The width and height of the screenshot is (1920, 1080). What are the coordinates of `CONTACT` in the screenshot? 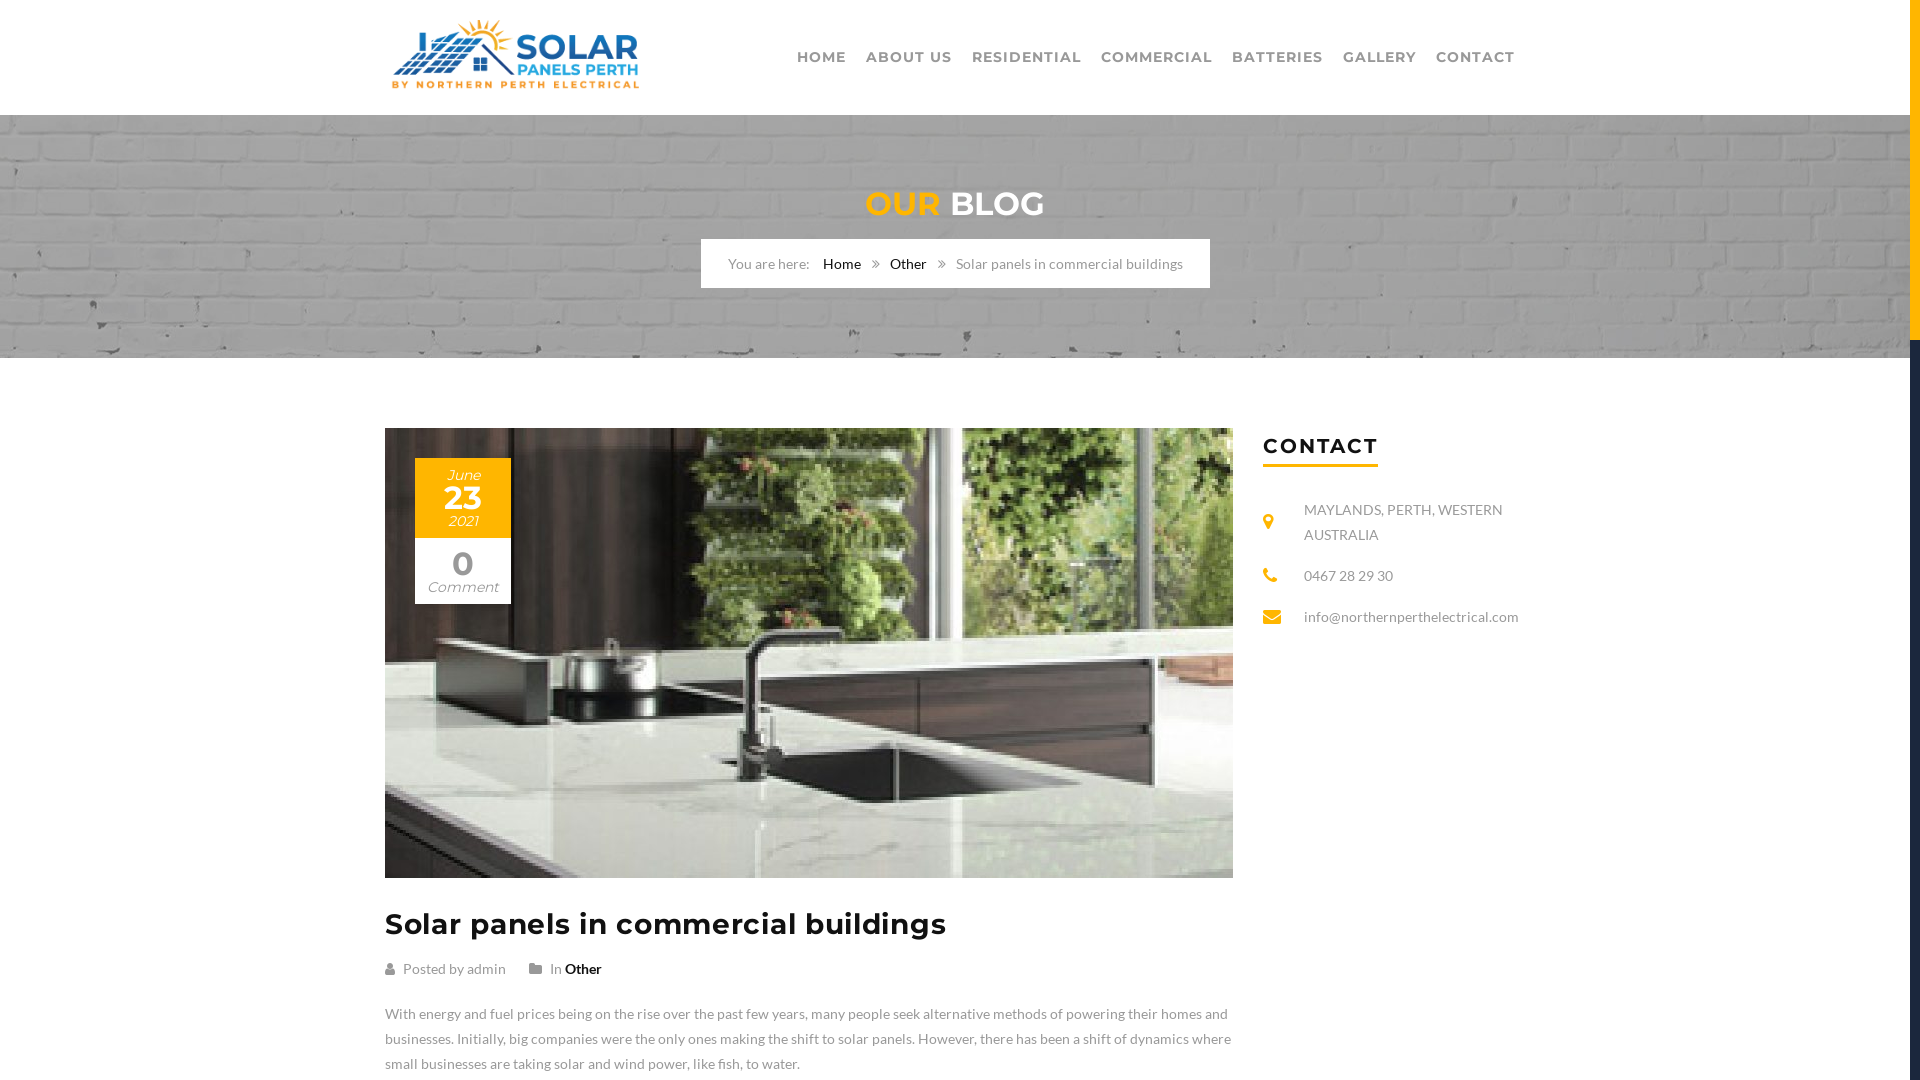 It's located at (1476, 58).